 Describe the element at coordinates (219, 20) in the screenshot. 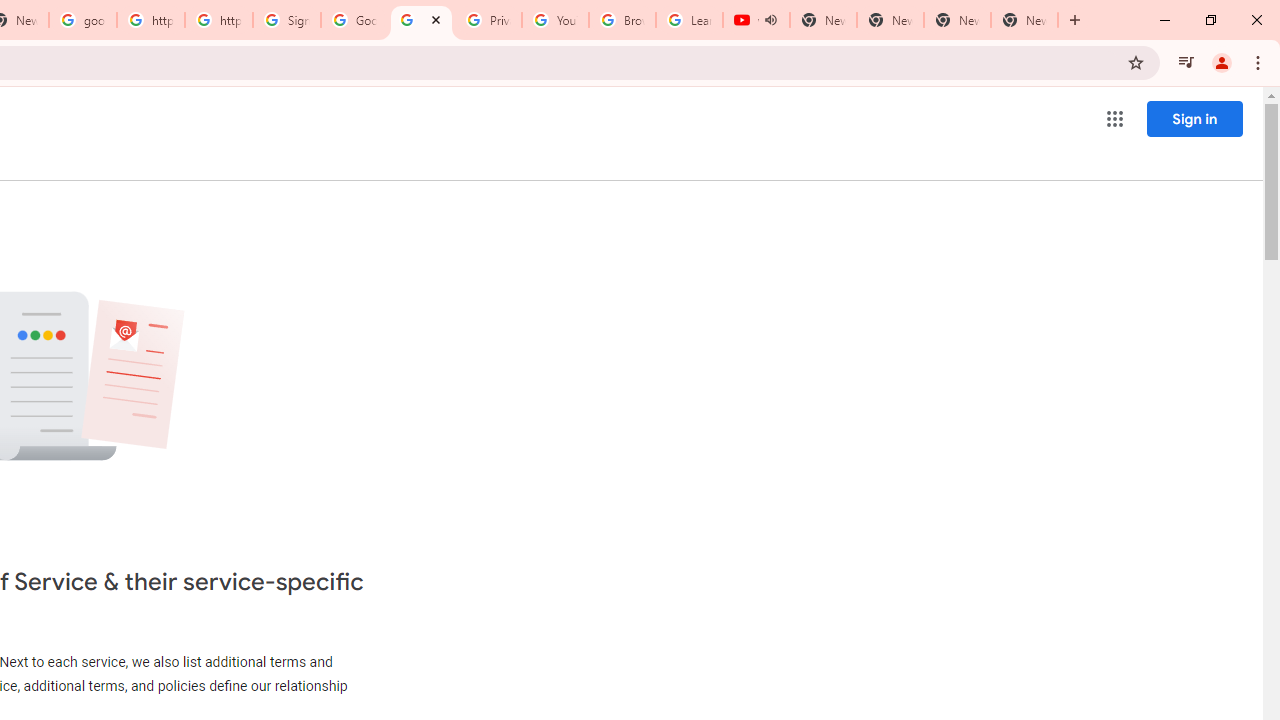

I see `https://scholar.google.com/` at that location.